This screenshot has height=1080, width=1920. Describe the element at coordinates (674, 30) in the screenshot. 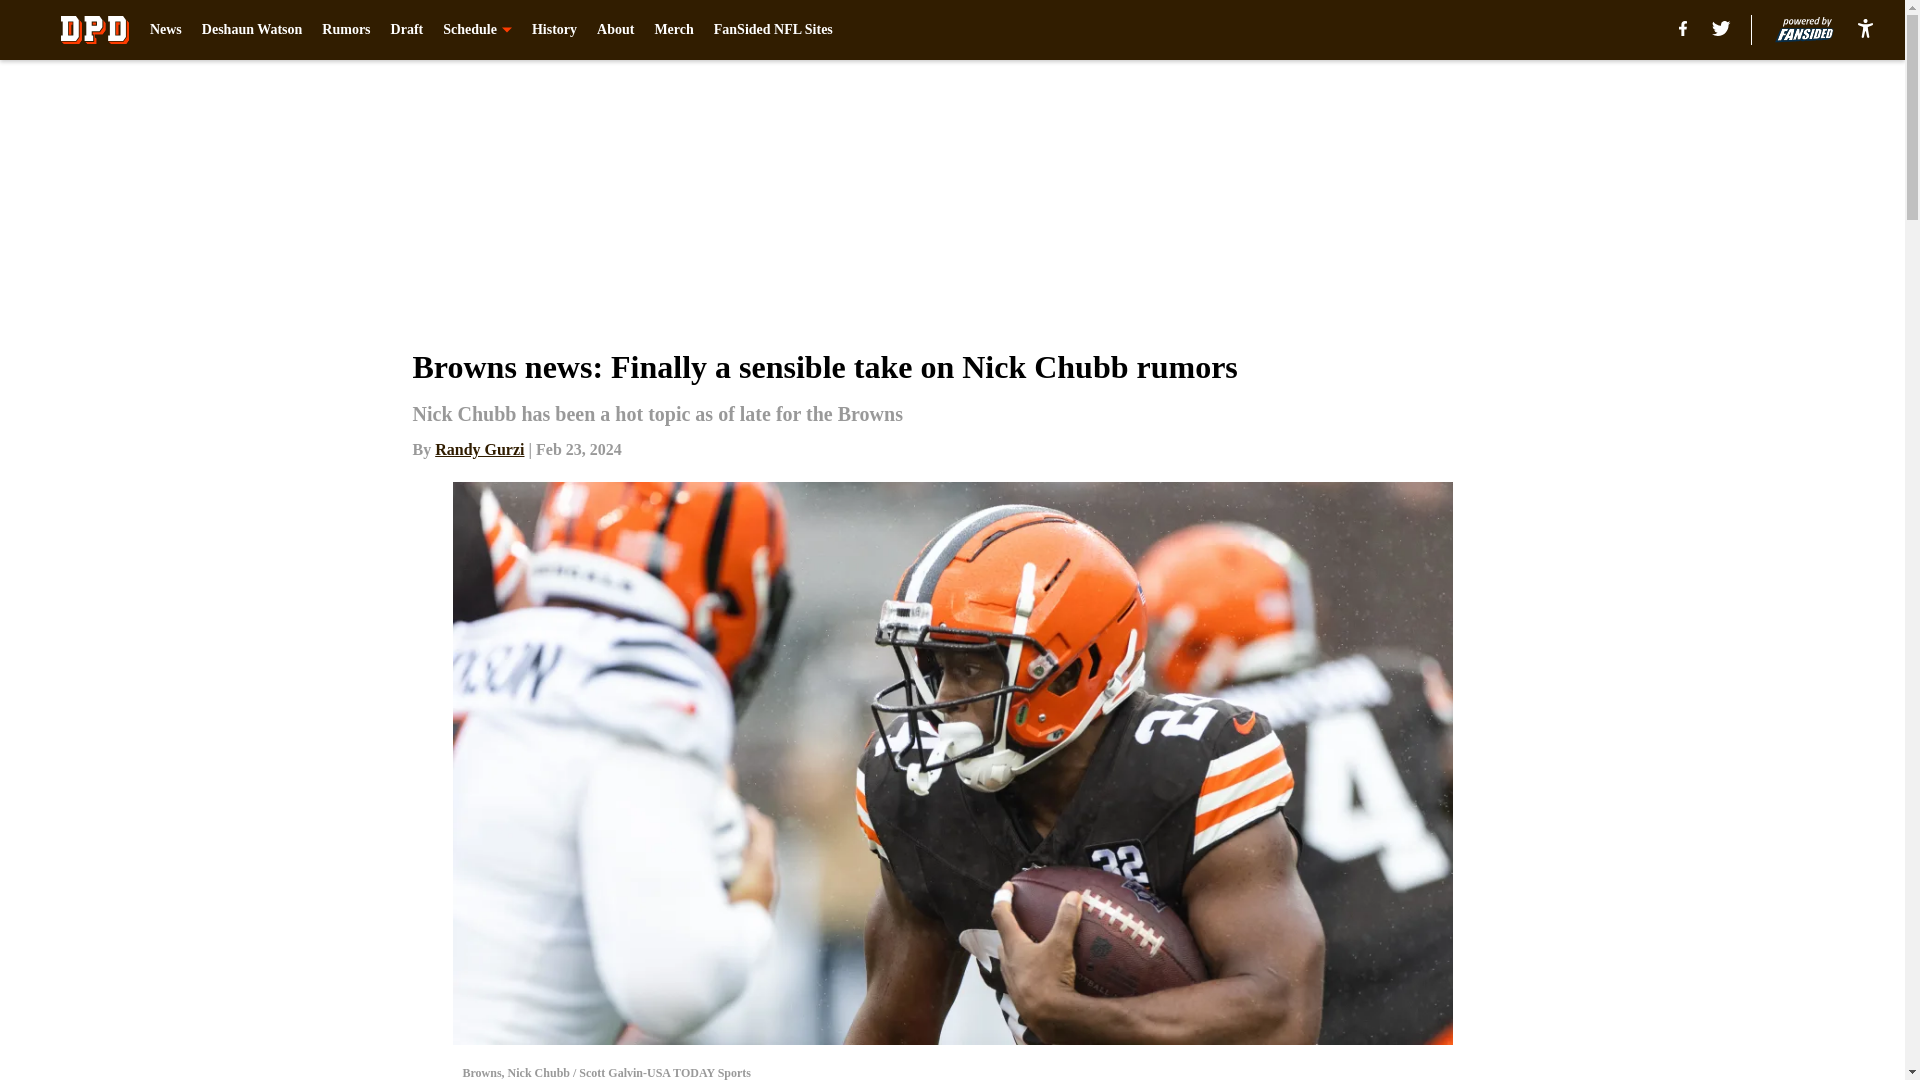

I see `Merch` at that location.